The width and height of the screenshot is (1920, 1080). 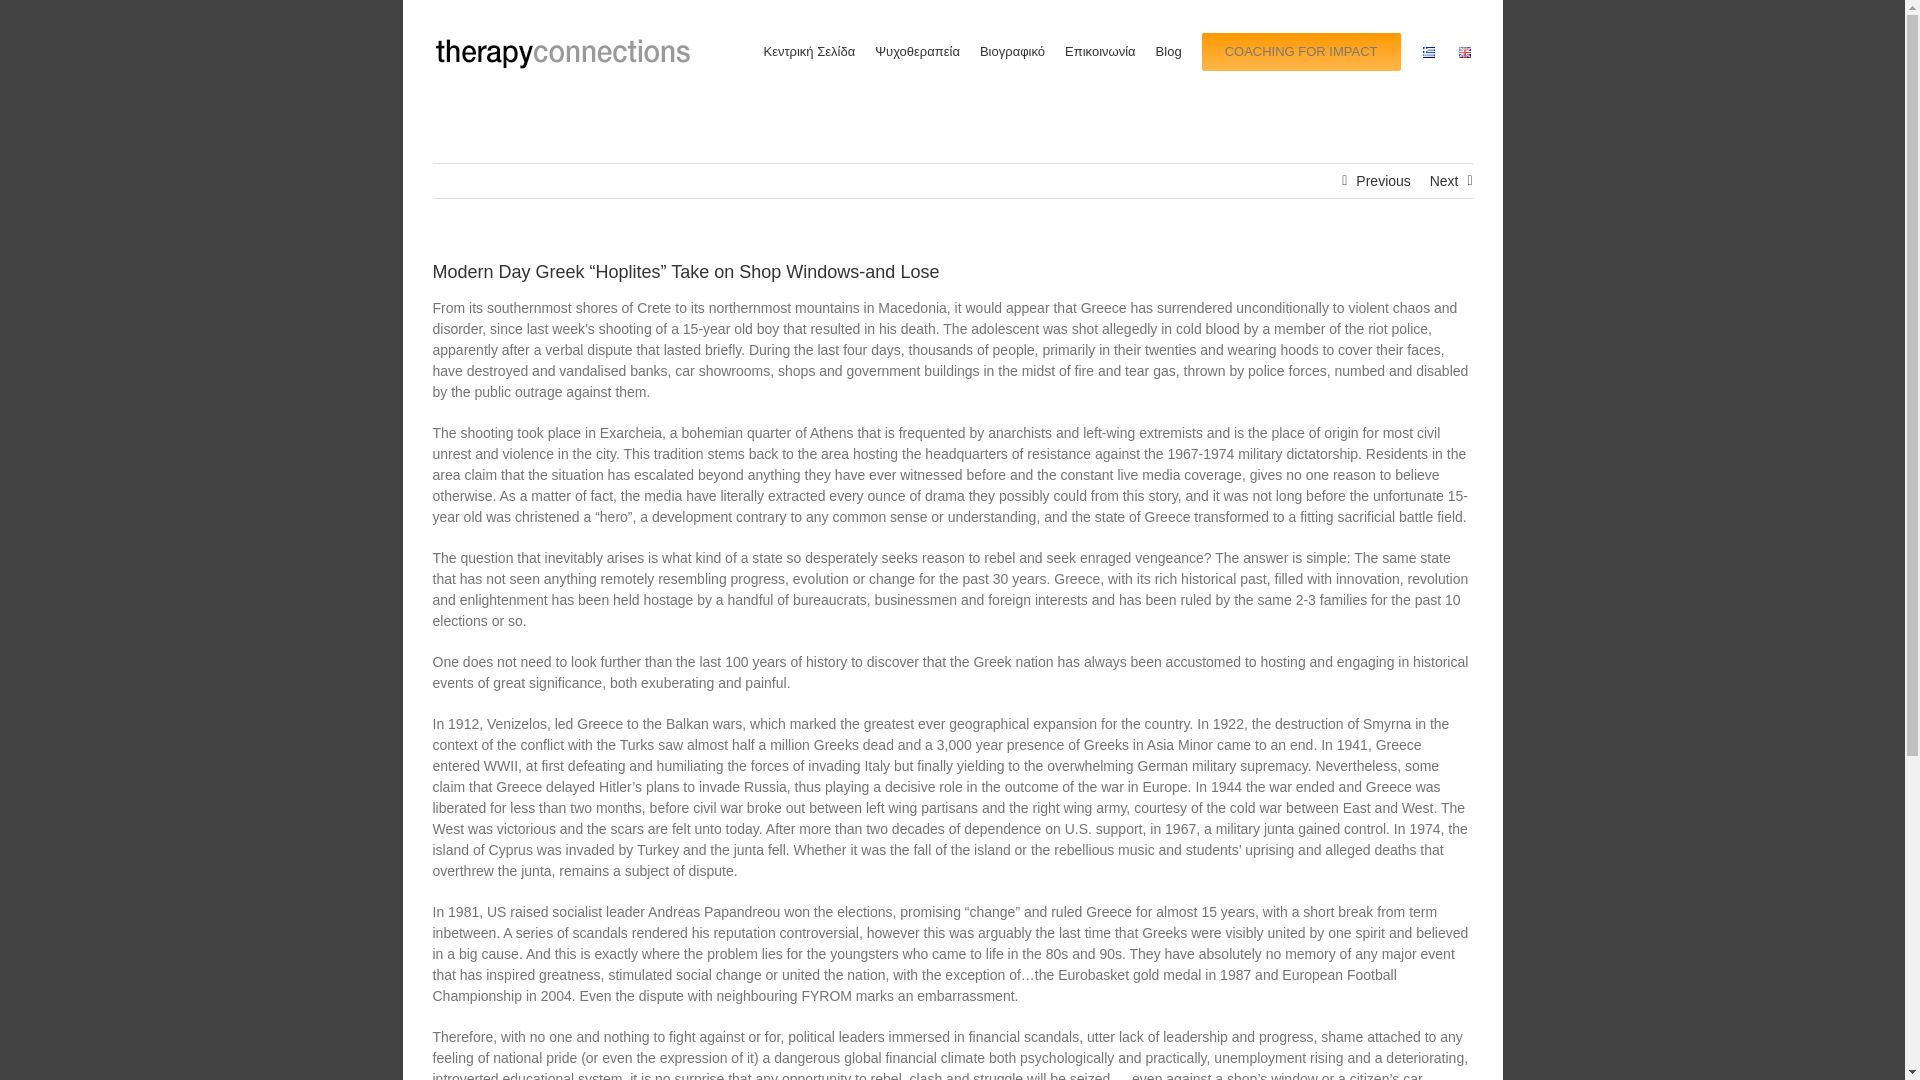 What do you see at coordinates (1444, 180) in the screenshot?
I see `Next` at bounding box center [1444, 180].